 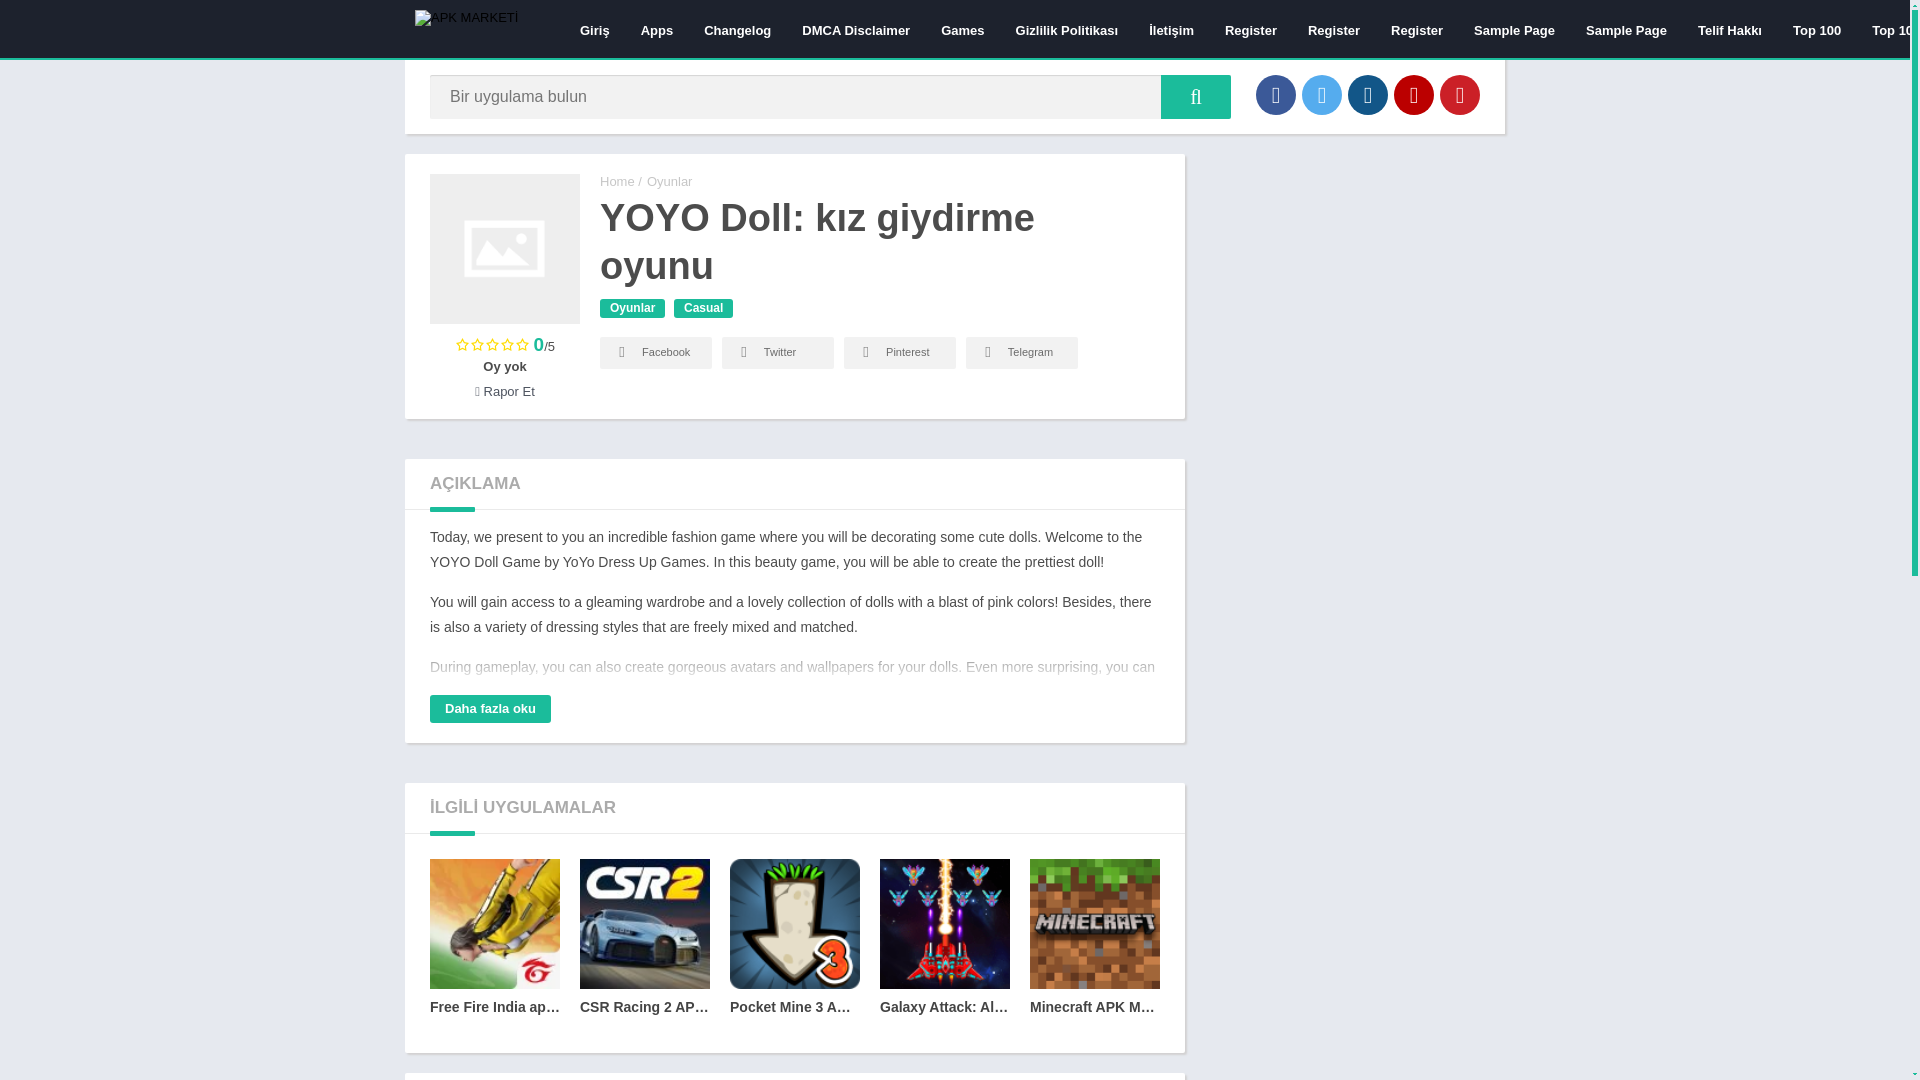 What do you see at coordinates (1416, 29) in the screenshot?
I see `Register` at bounding box center [1416, 29].